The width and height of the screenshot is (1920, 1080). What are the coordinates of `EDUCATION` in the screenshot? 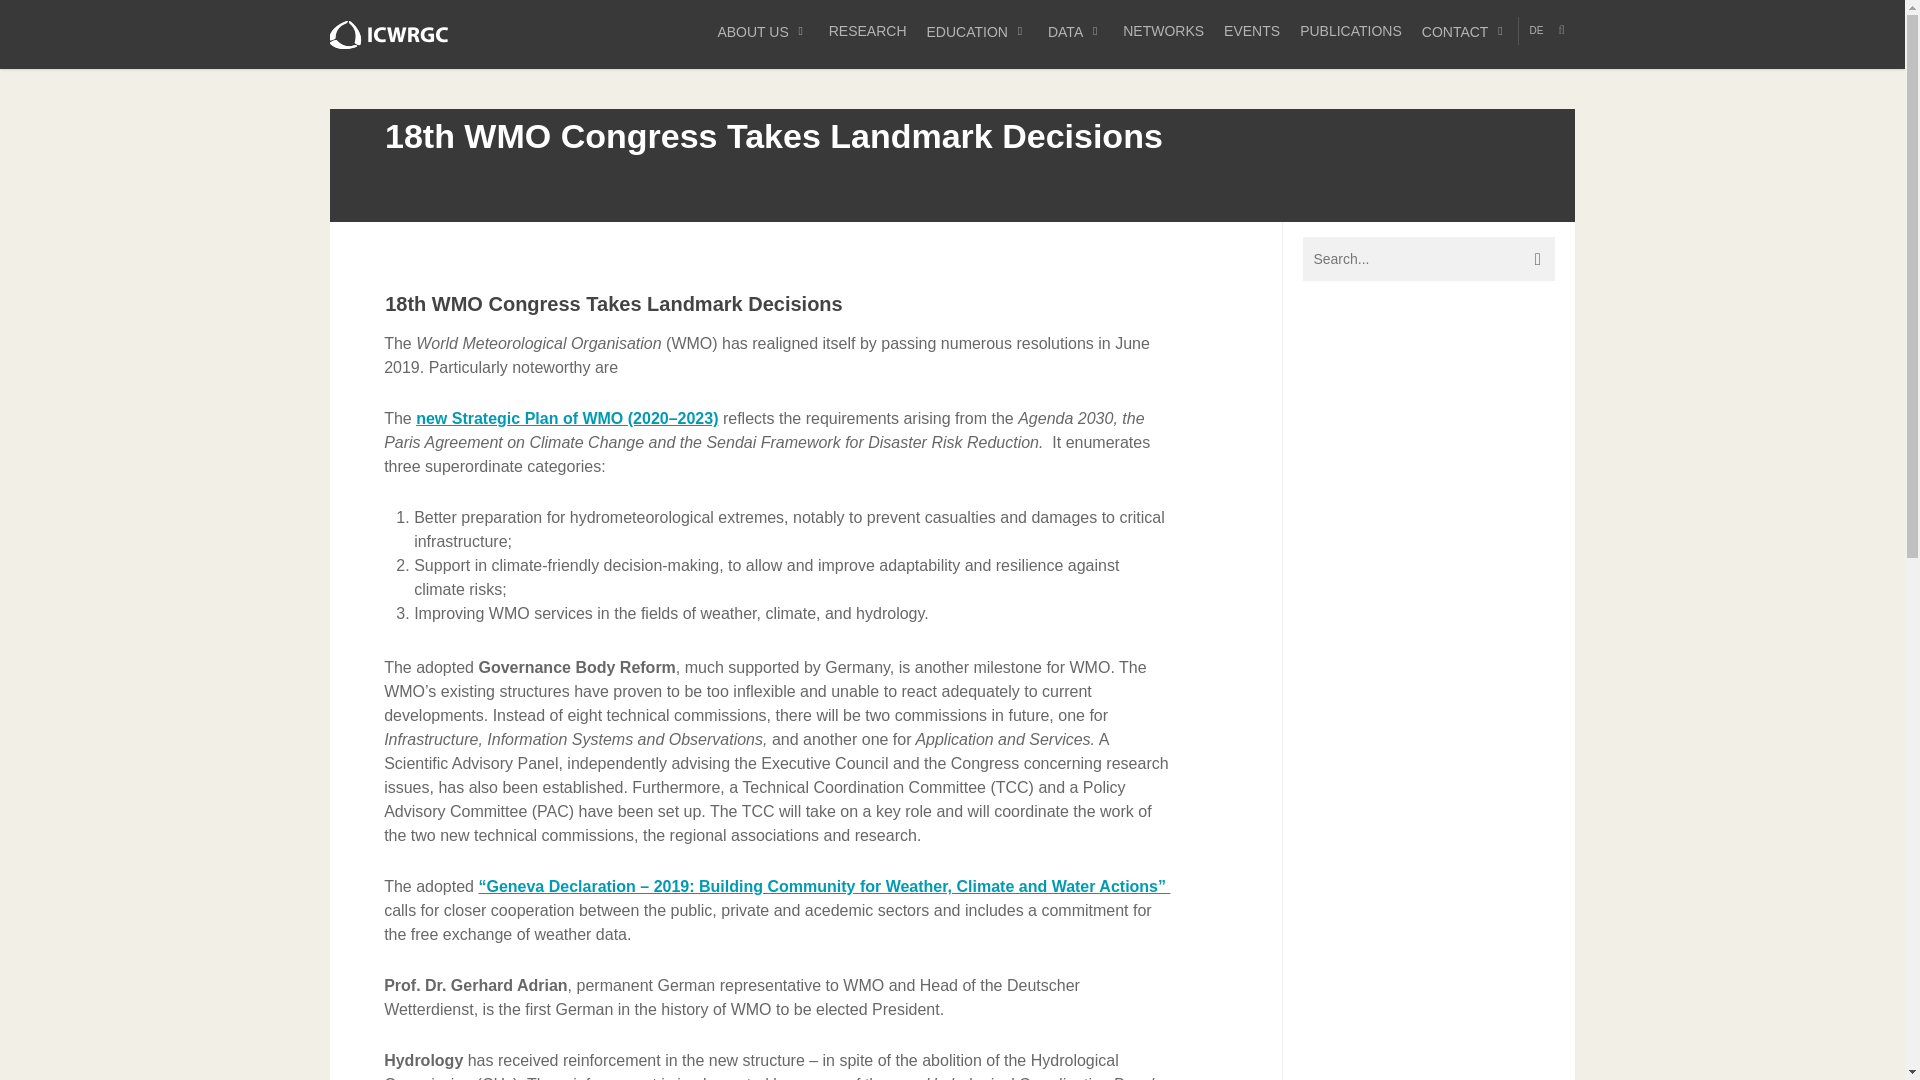 It's located at (978, 31).